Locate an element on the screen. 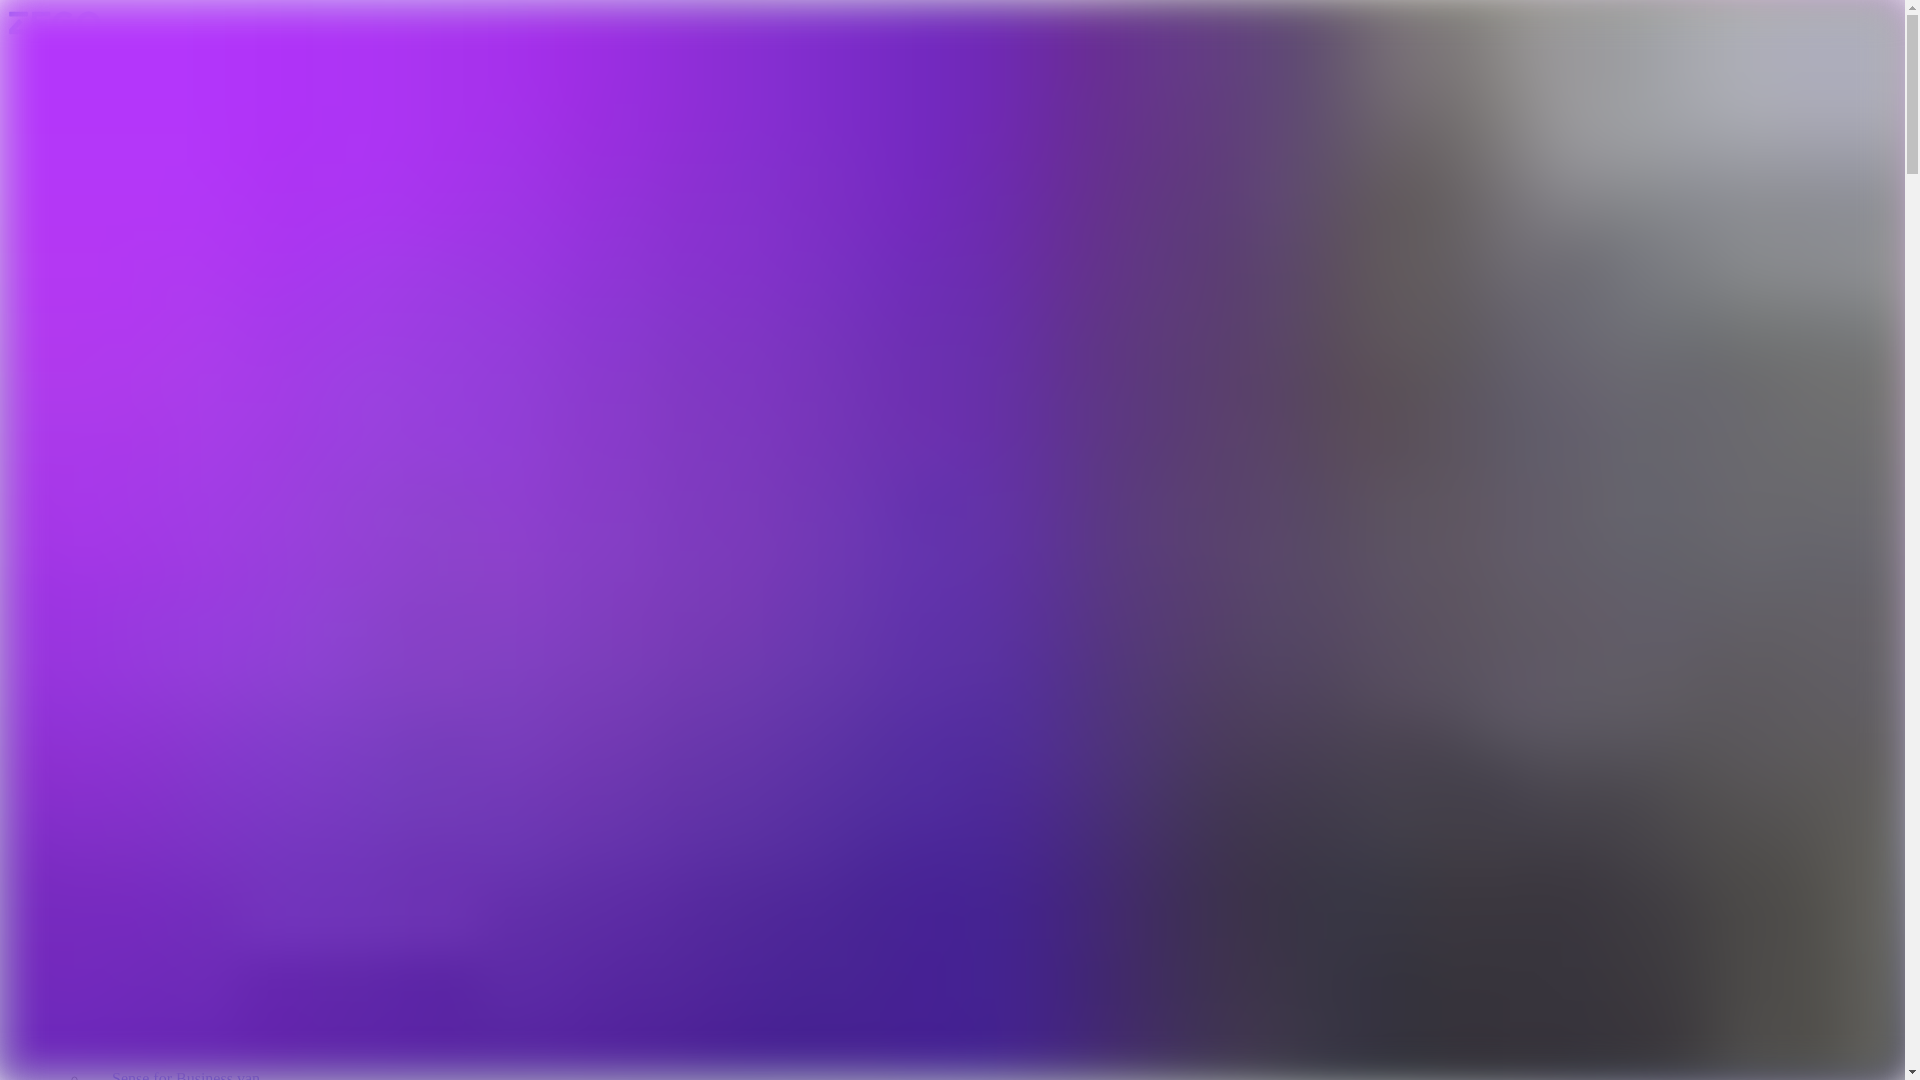  Courier Van Insurance is located at coordinates (183, 922).